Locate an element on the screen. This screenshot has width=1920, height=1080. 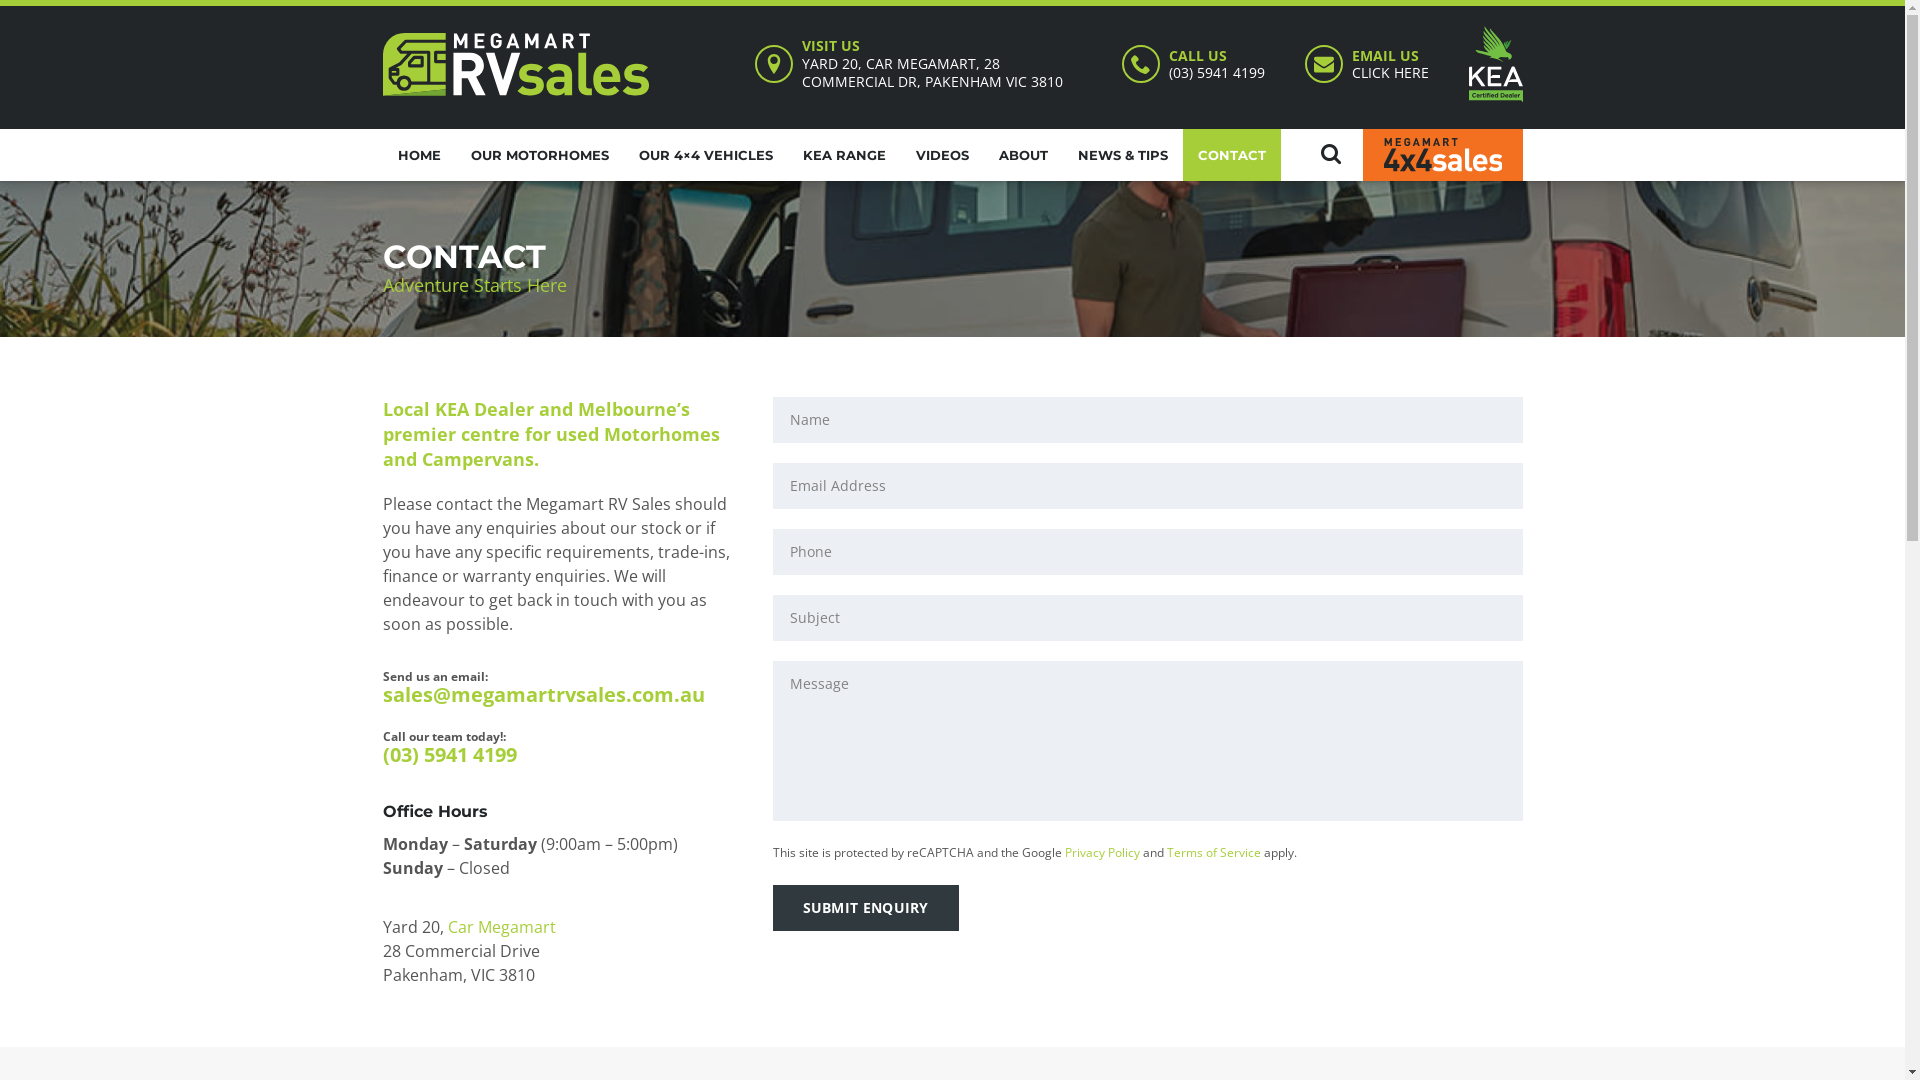
(03) 5941 4199 is located at coordinates (1216, 73).